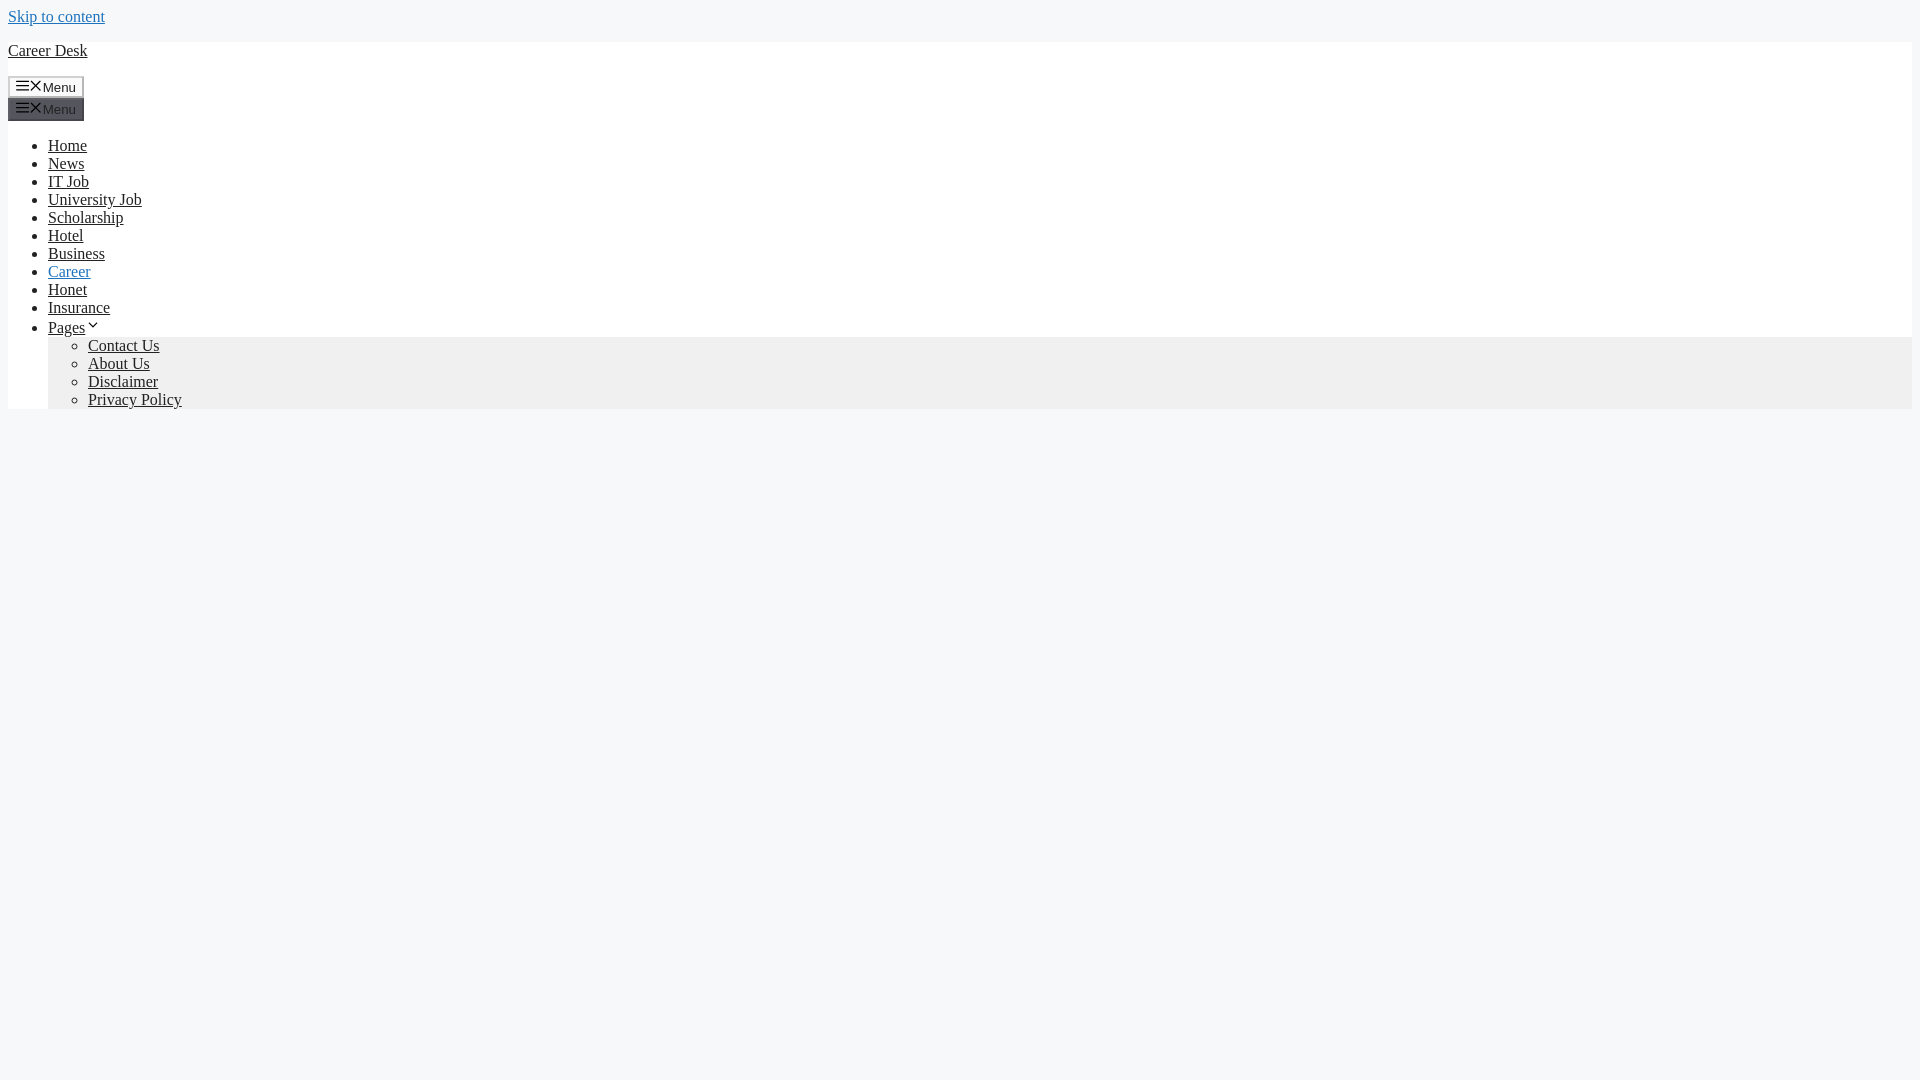 This screenshot has width=1920, height=1080. Describe the element at coordinates (78, 308) in the screenshot. I see `Insurance` at that location.